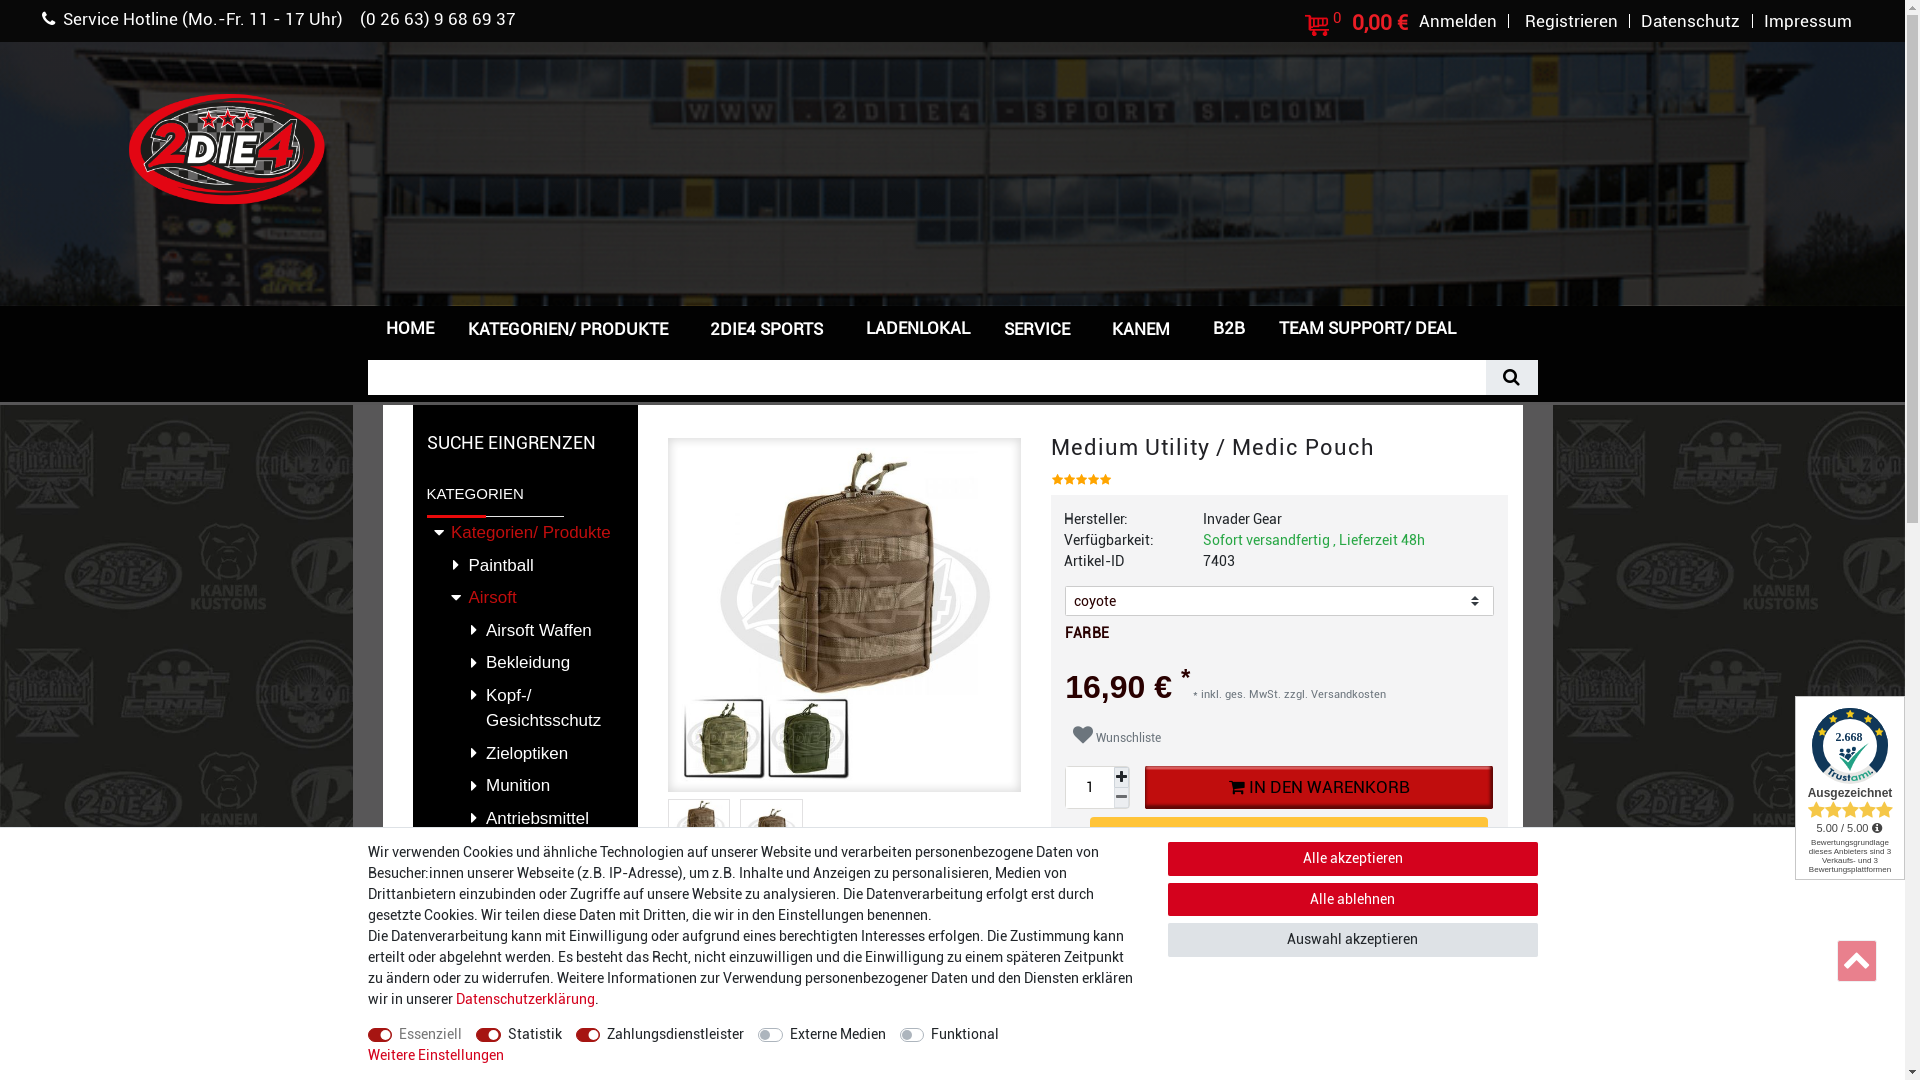 This screenshot has width=1920, height=1080. I want to click on Munition, so click(524, 786).